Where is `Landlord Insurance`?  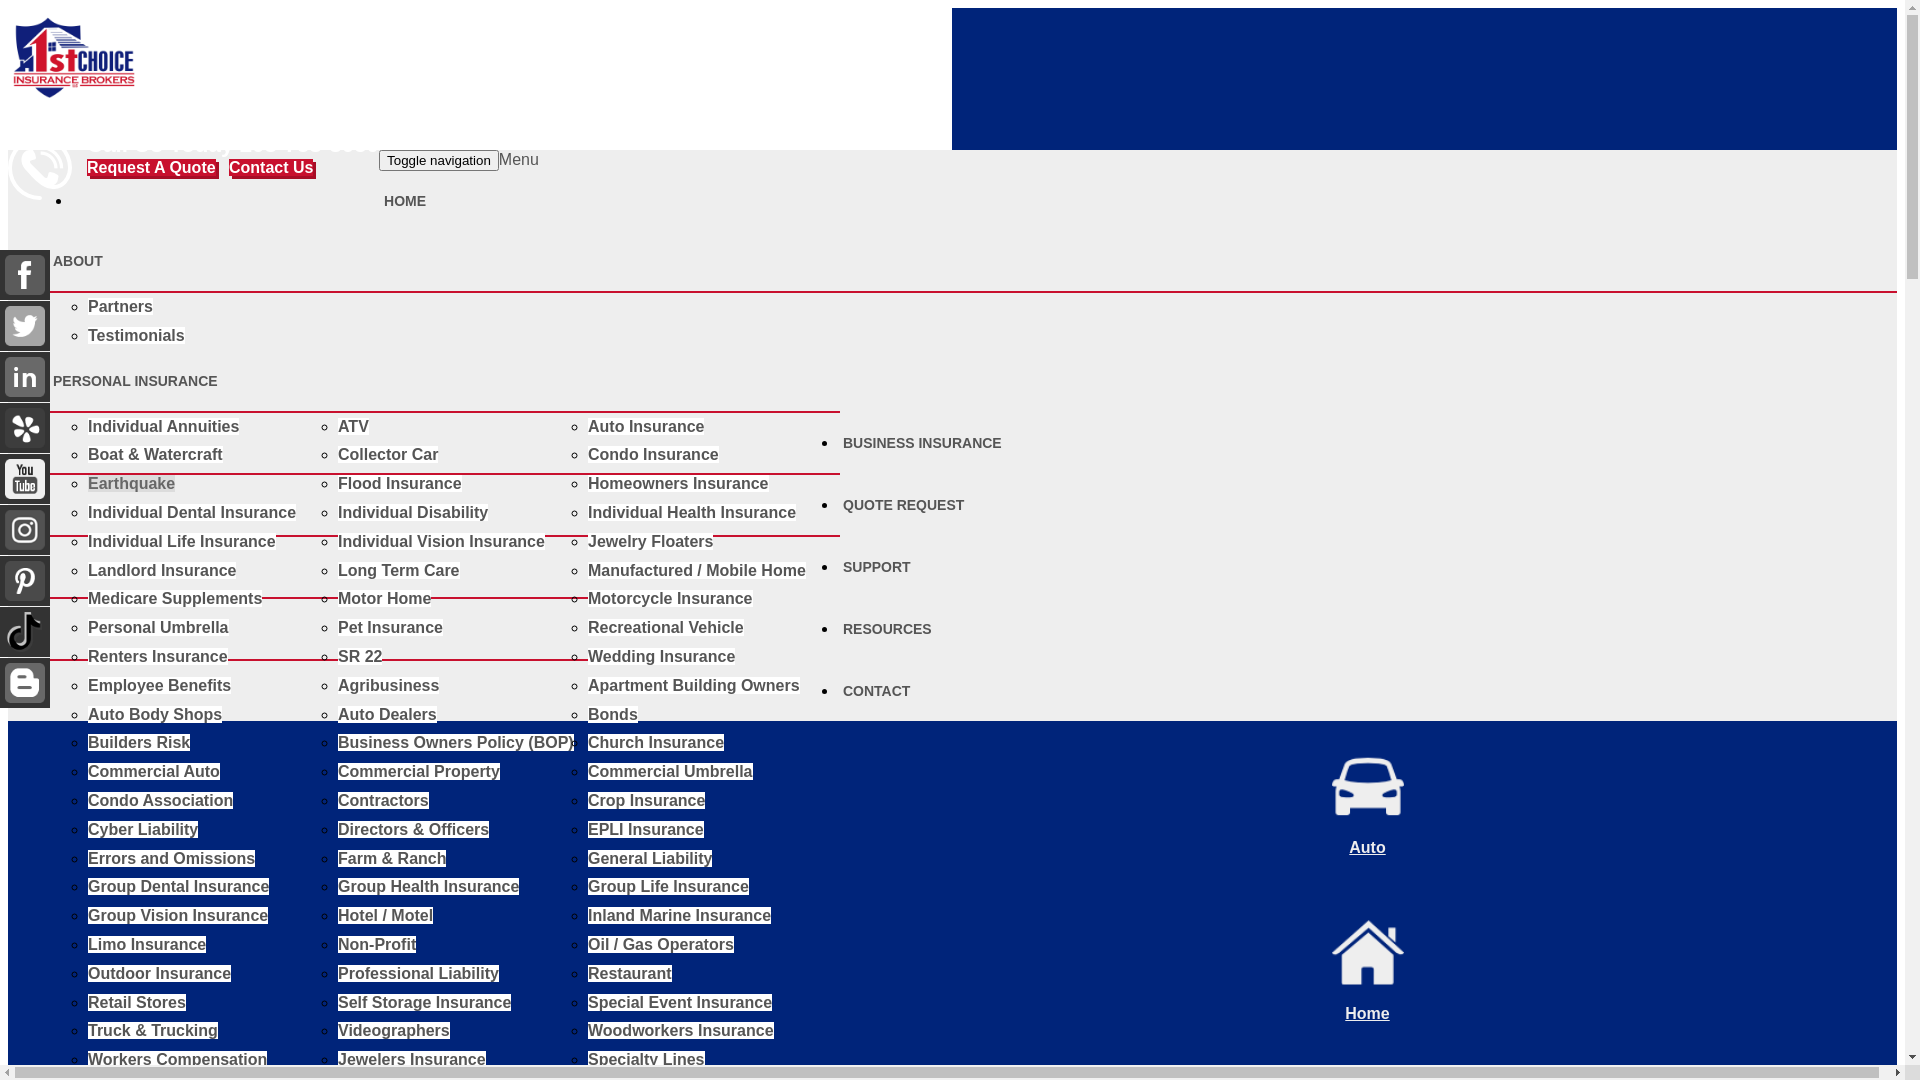
Landlord Insurance is located at coordinates (162, 570).